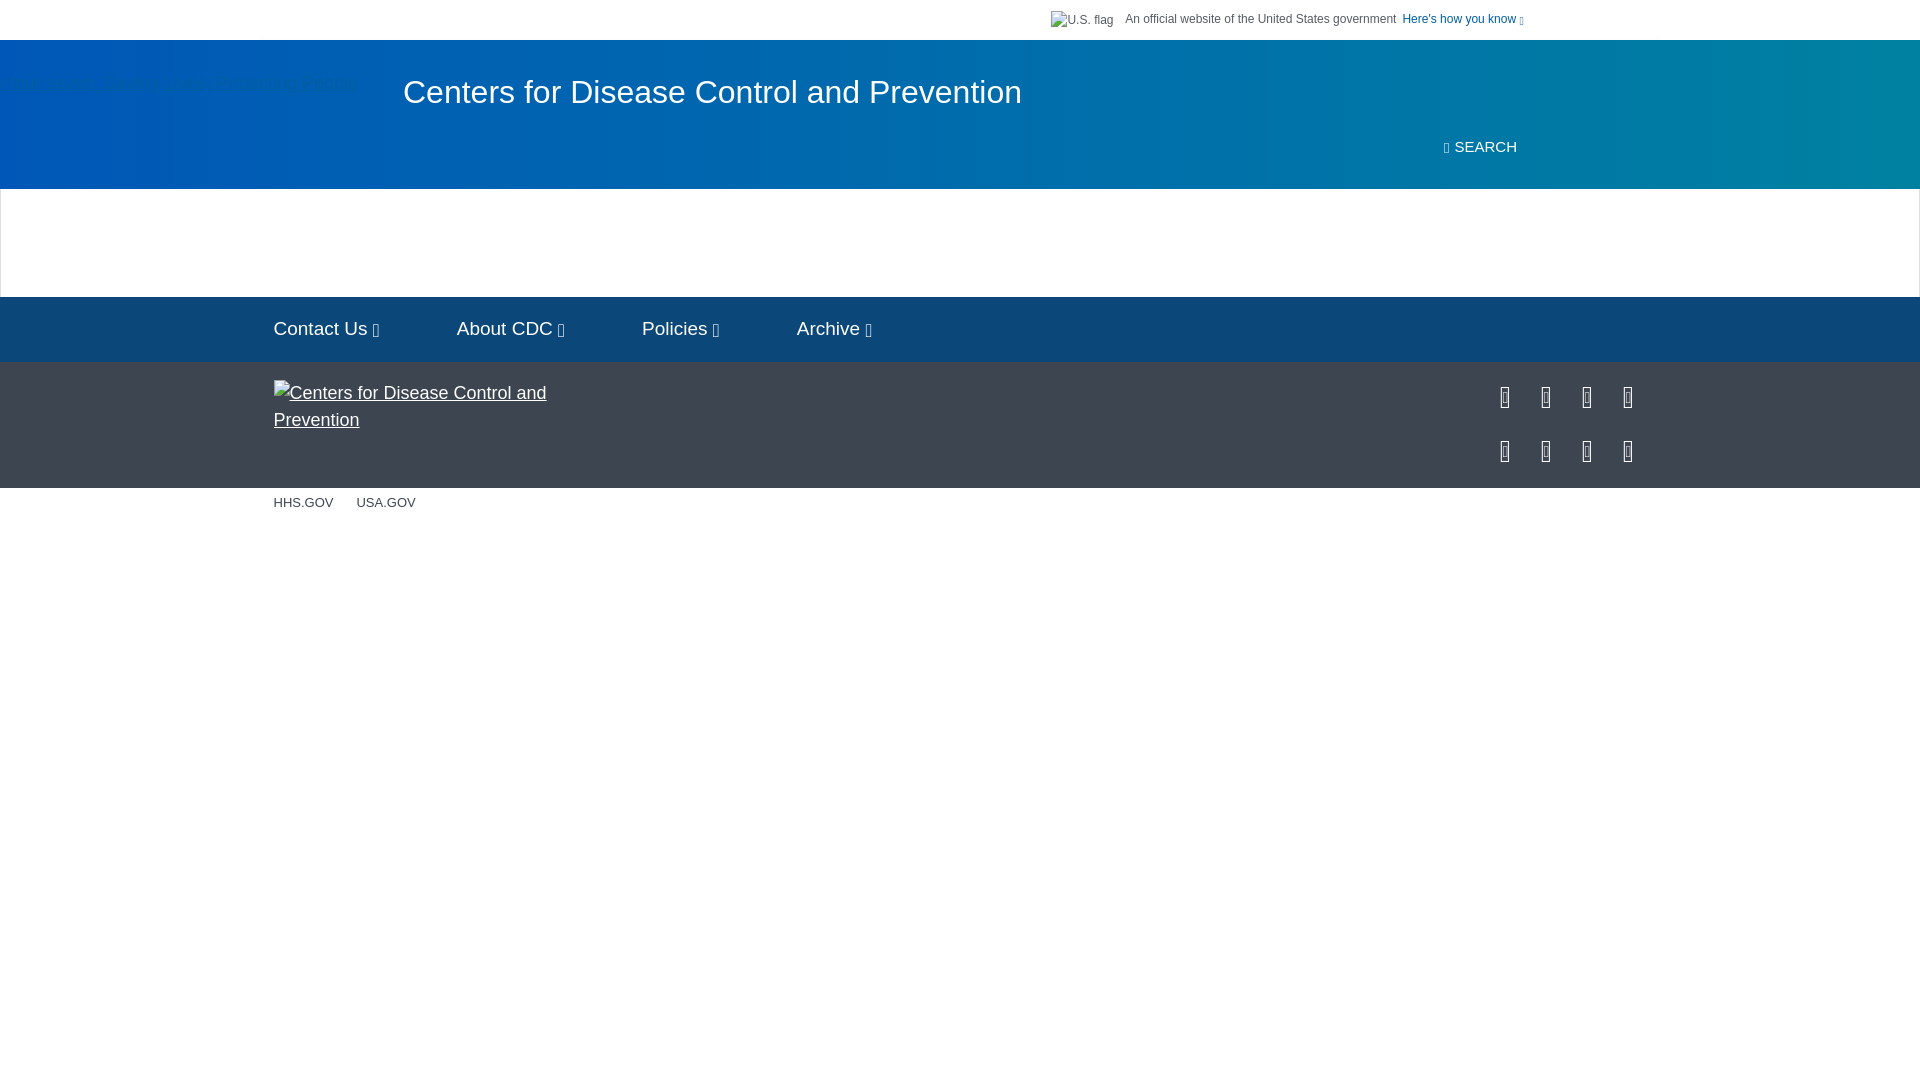  Describe the element at coordinates (1480, 147) in the screenshot. I see `SEARCH` at that location.